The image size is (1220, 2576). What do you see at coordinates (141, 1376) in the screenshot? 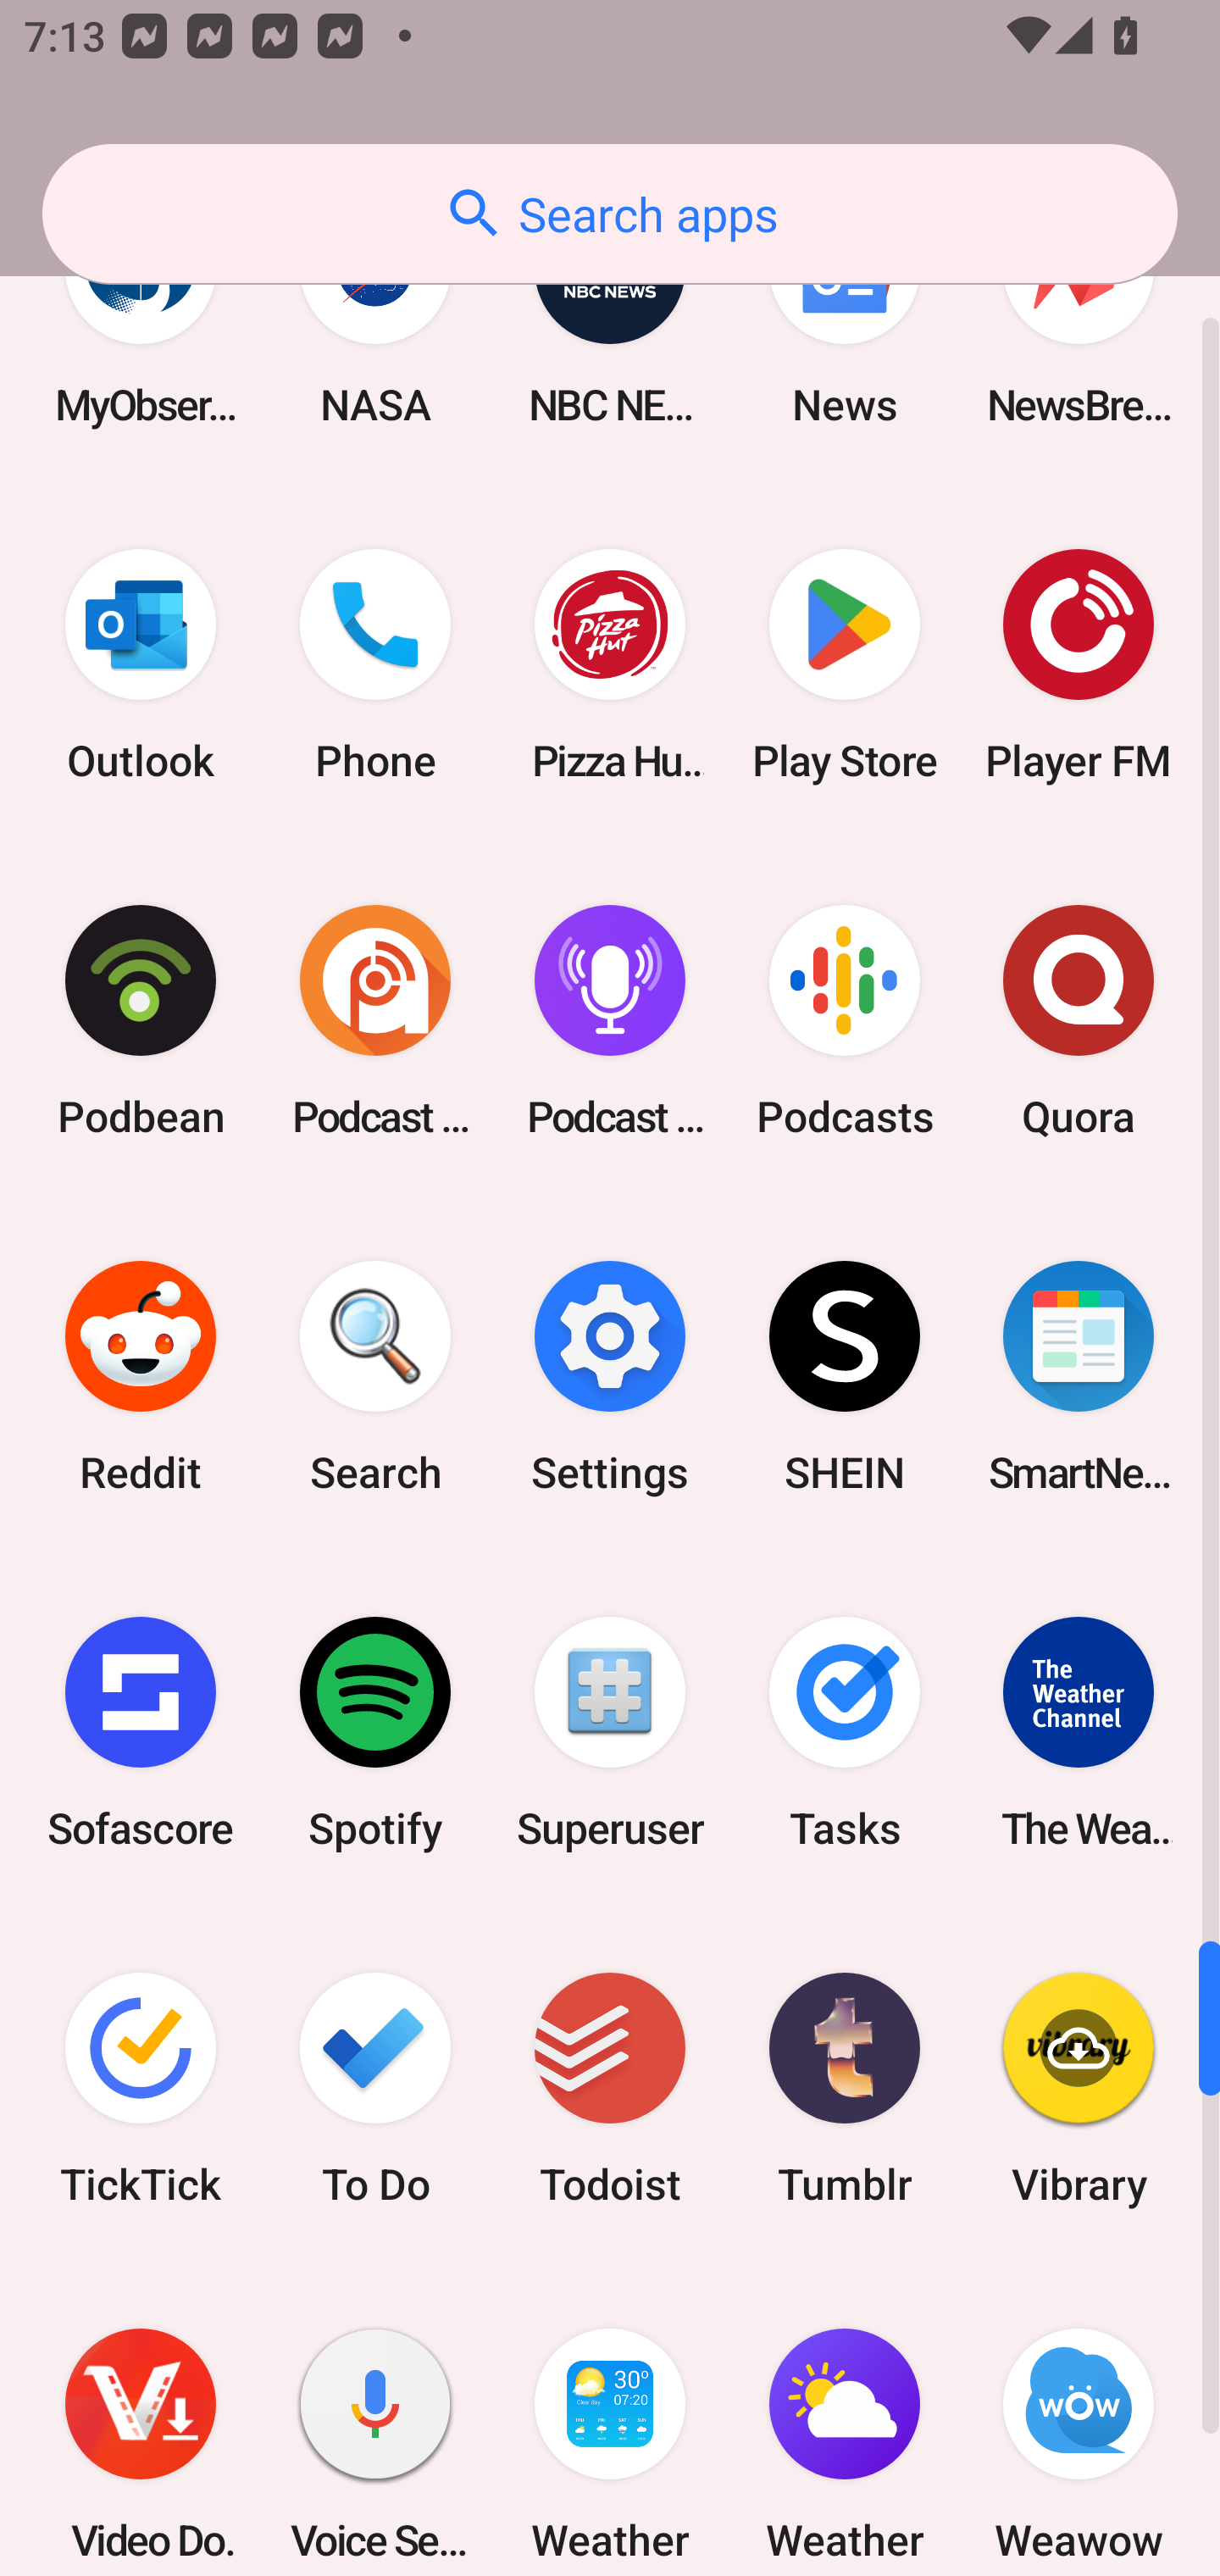
I see `Reddit` at bounding box center [141, 1376].